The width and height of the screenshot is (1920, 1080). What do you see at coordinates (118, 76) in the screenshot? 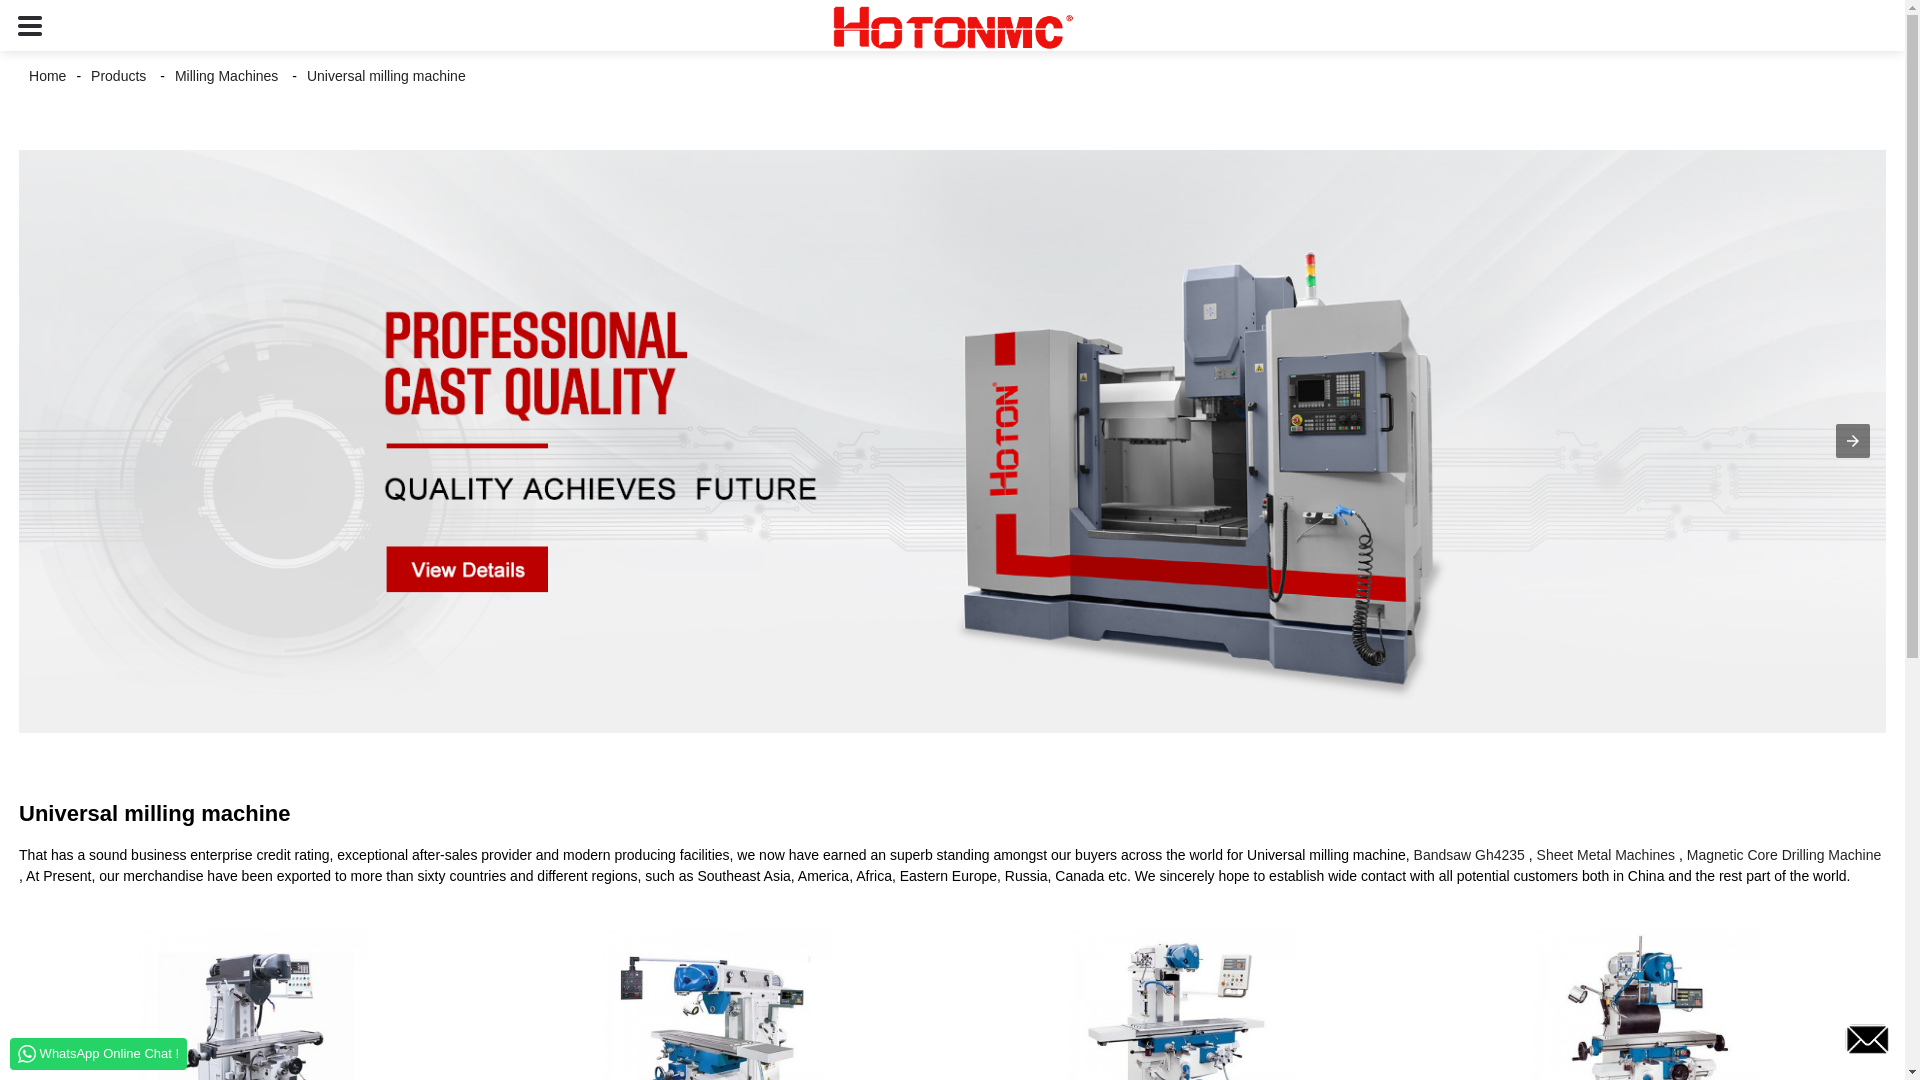
I see `Products` at bounding box center [118, 76].